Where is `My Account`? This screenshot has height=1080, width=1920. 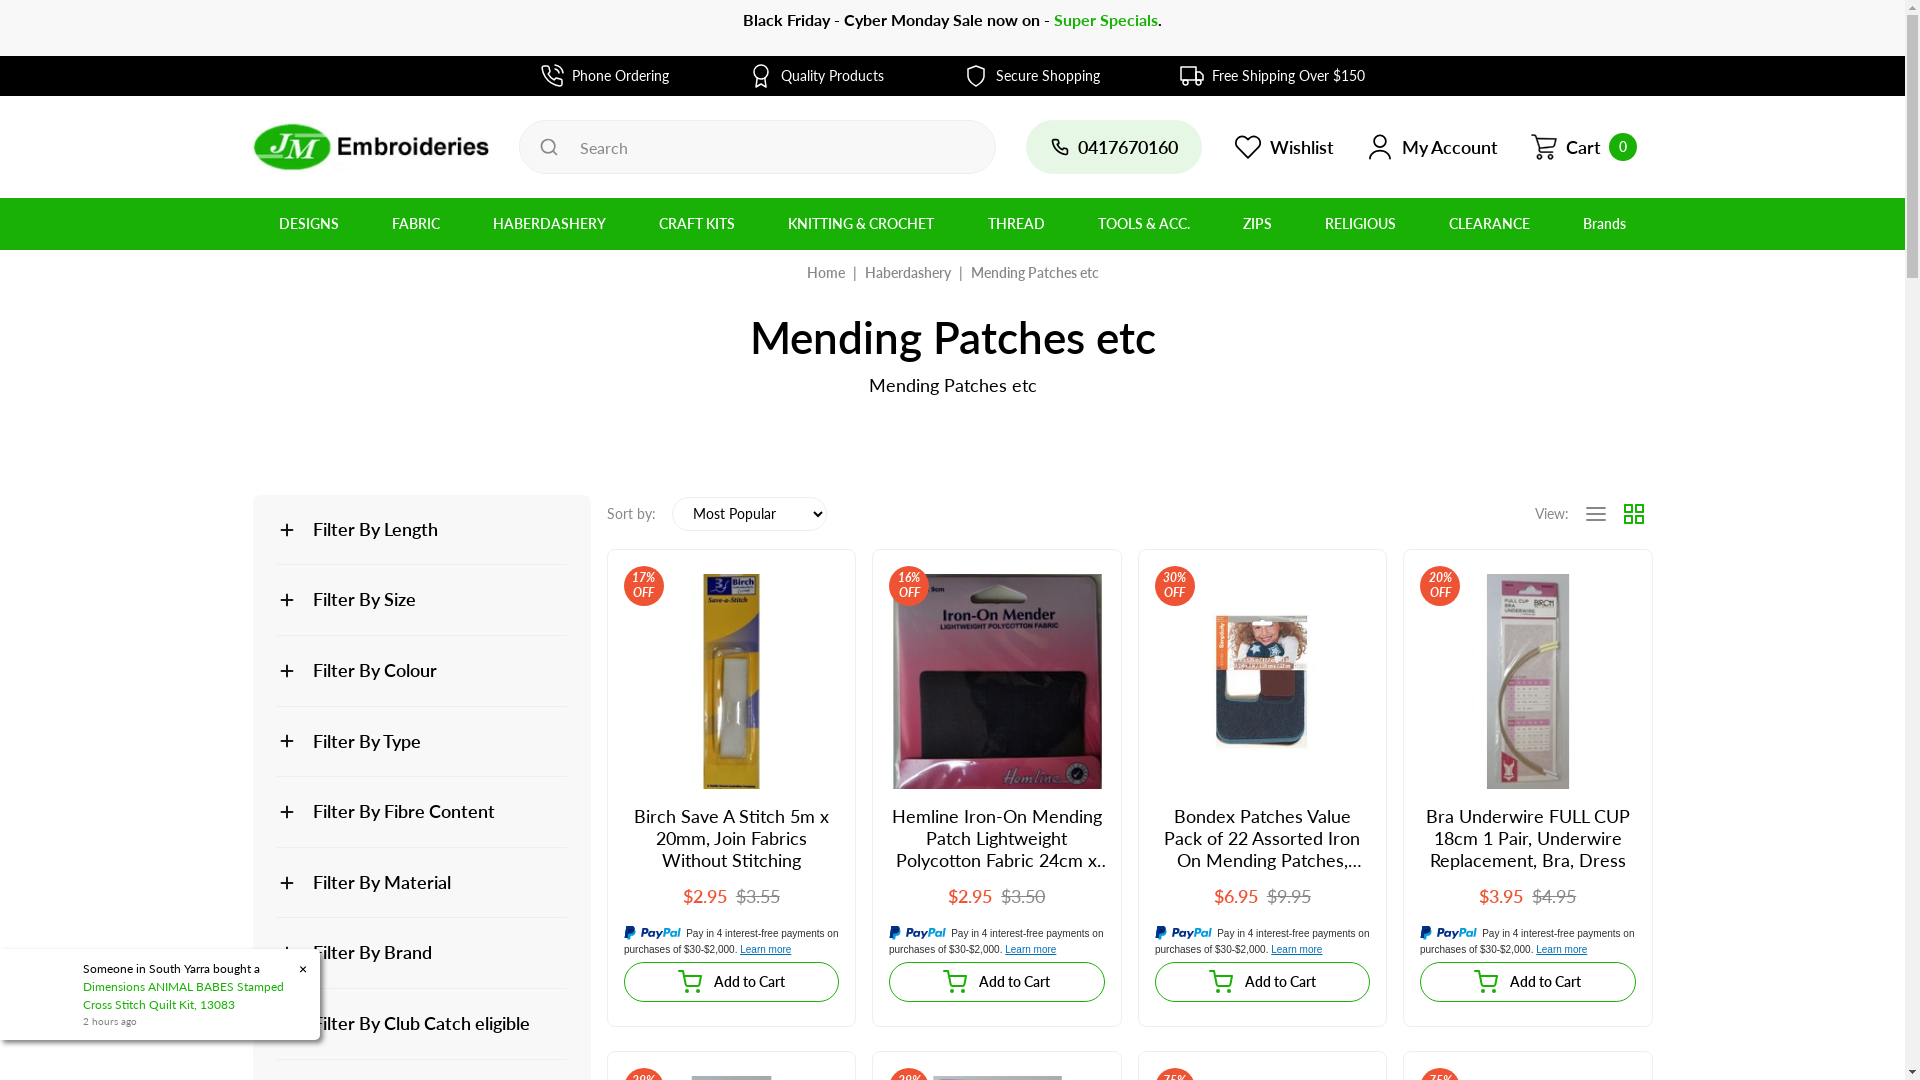 My Account is located at coordinates (1432, 147).